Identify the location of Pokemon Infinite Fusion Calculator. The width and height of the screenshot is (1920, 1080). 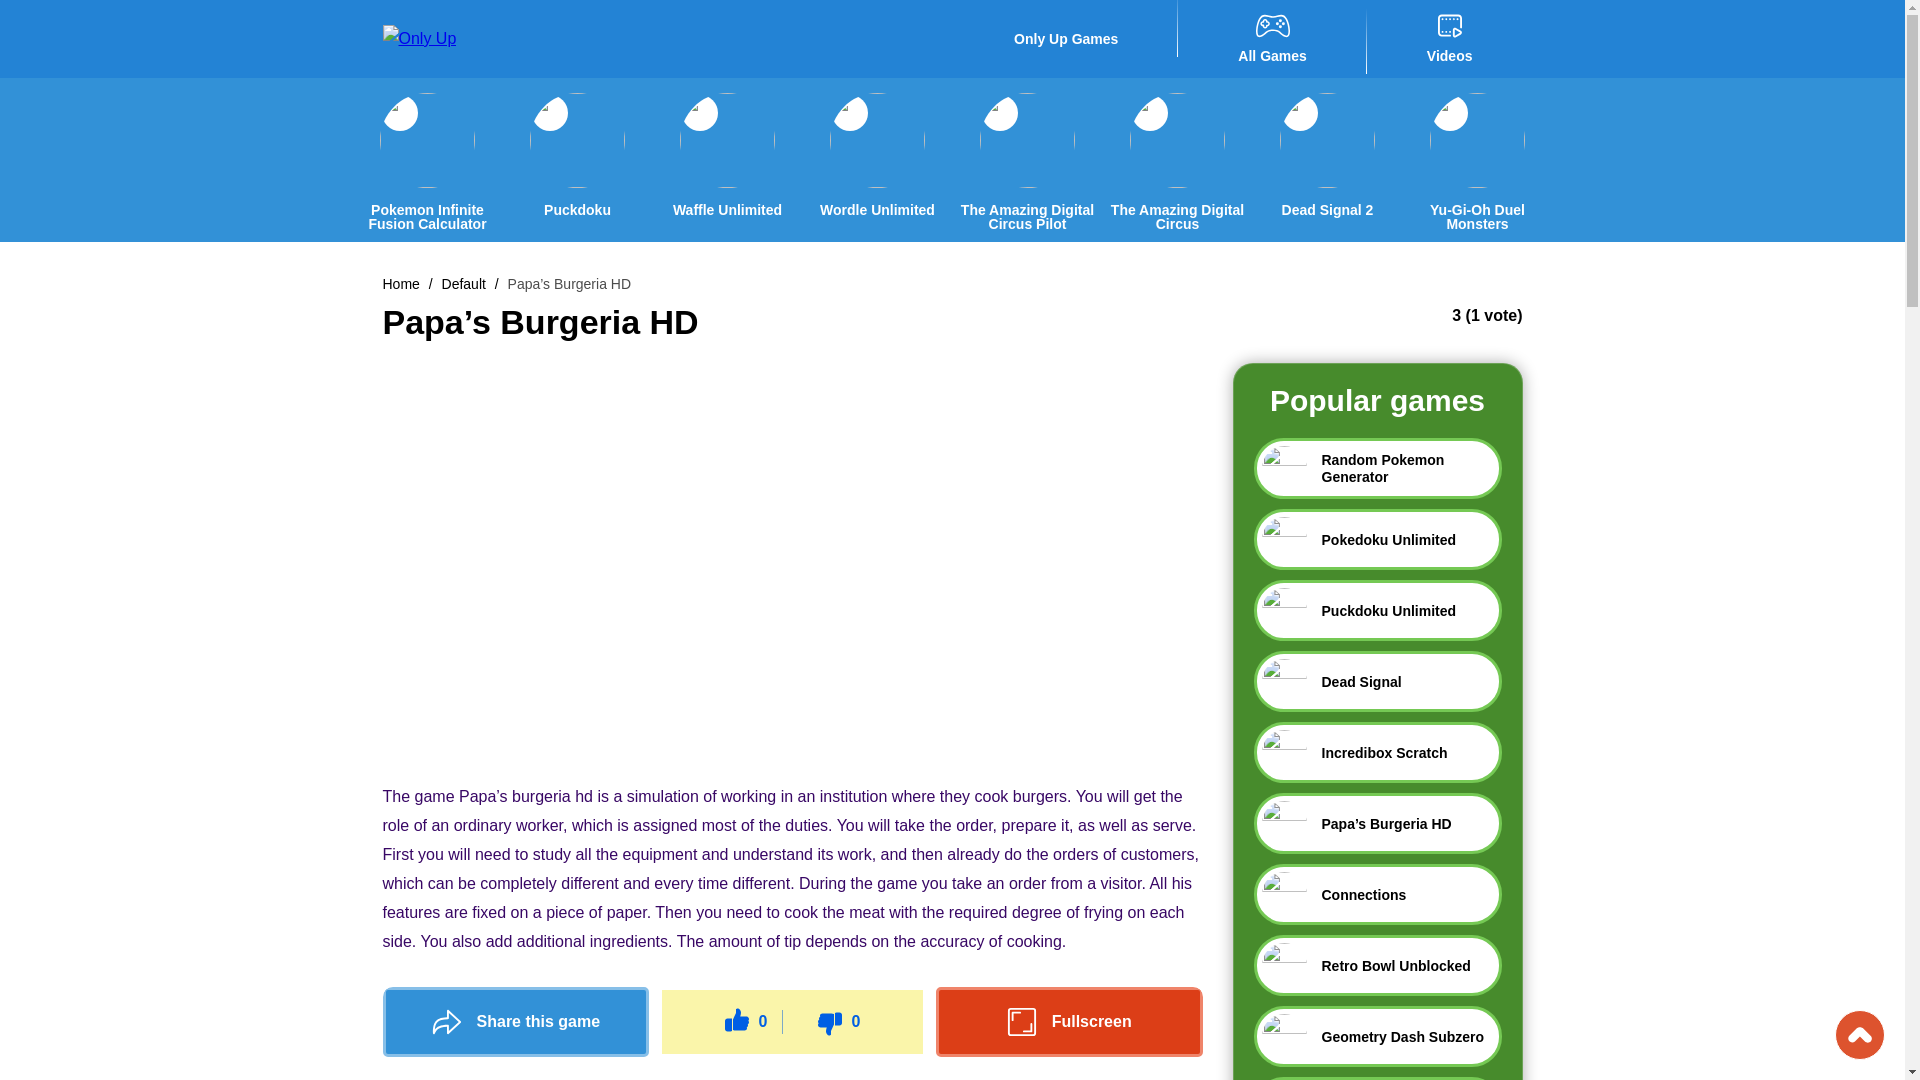
(426, 217).